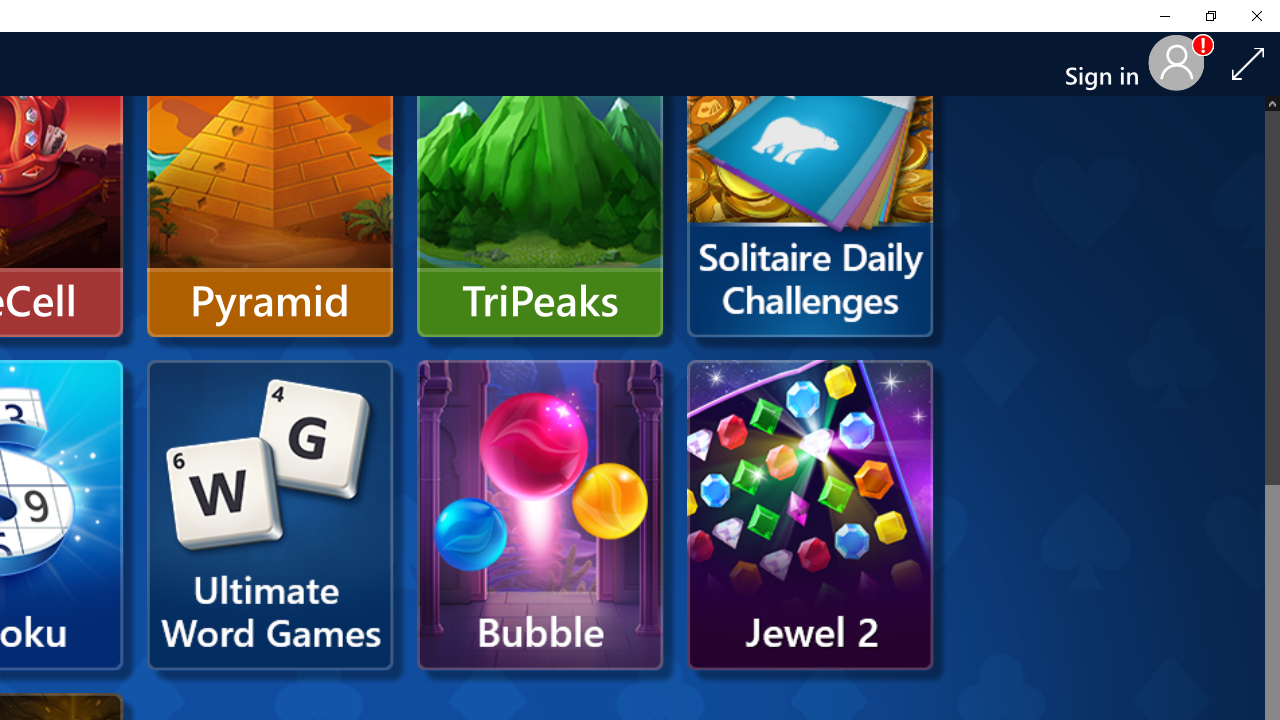 The image size is (1280, 720). What do you see at coordinates (270, 182) in the screenshot?
I see `Pyramid` at bounding box center [270, 182].